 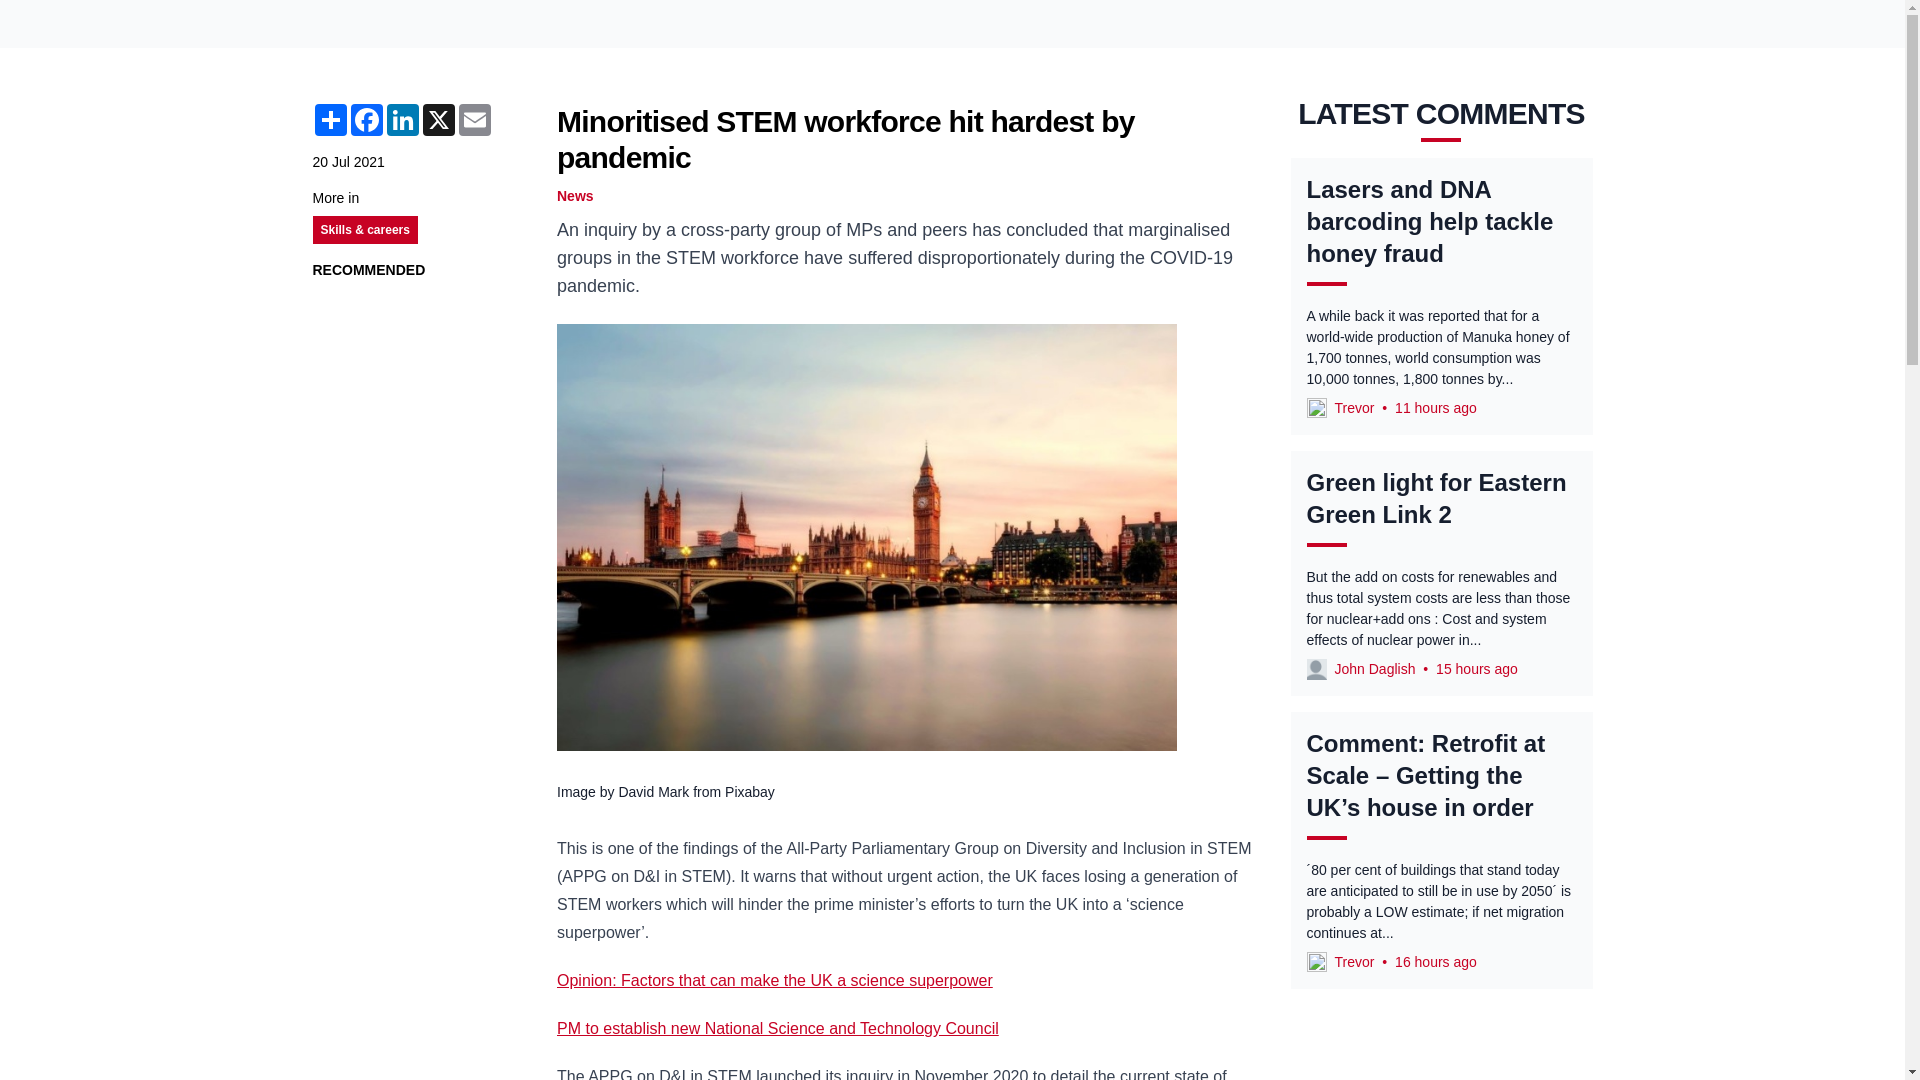 I want to click on X, so click(x=438, y=120).